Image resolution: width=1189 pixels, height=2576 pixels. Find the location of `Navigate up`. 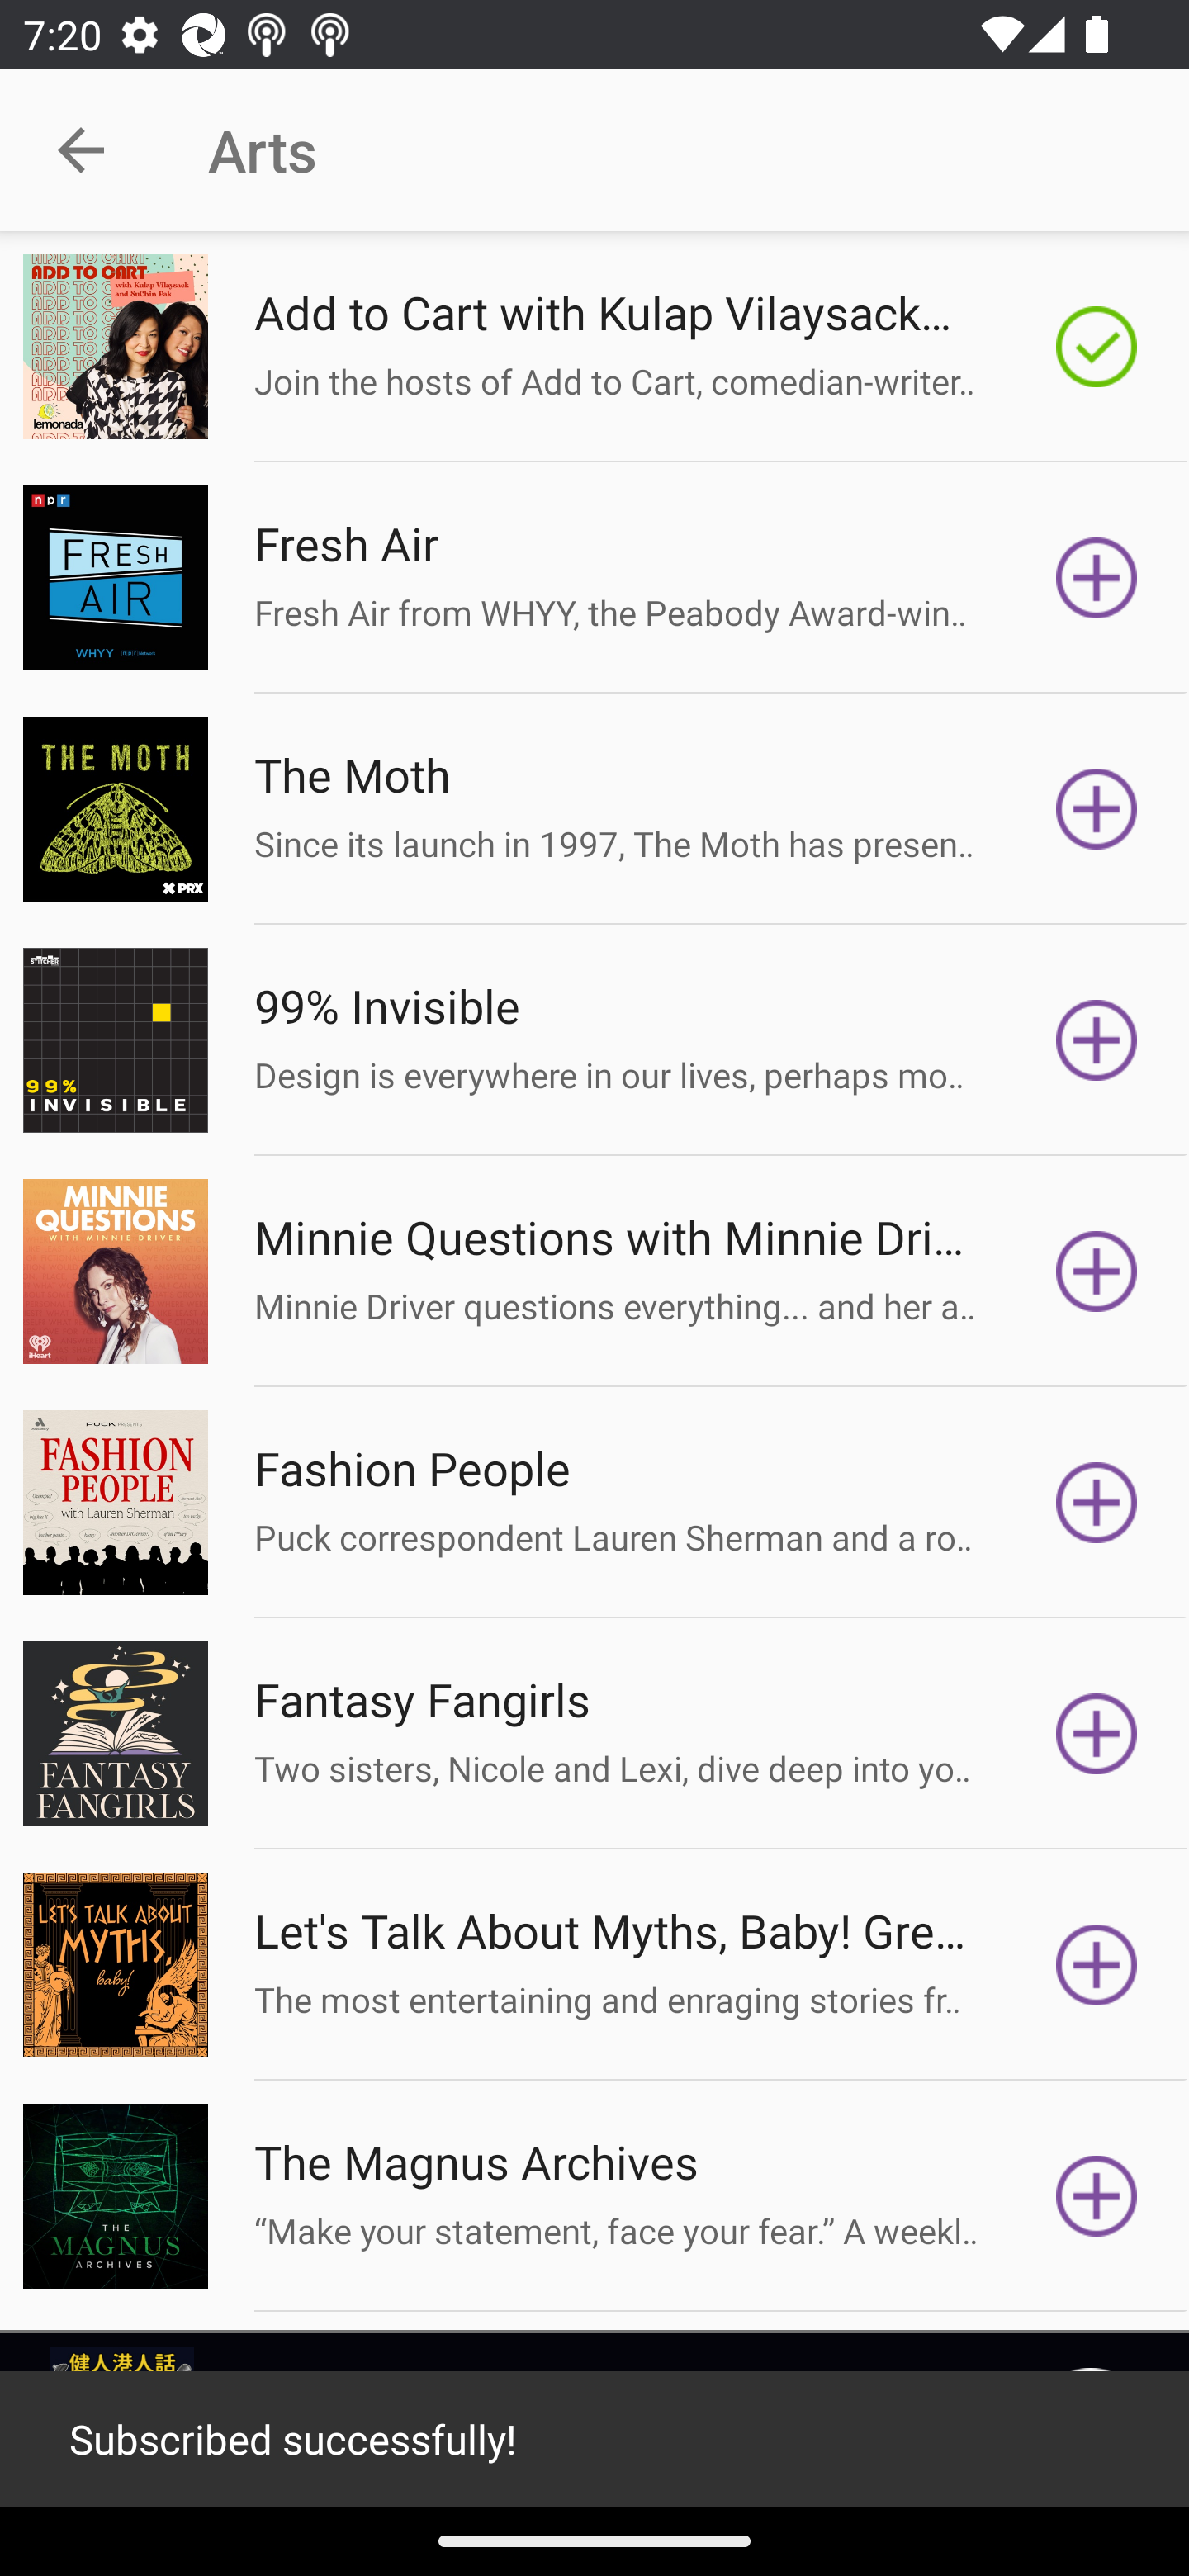

Navigate up is located at coordinates (81, 150).